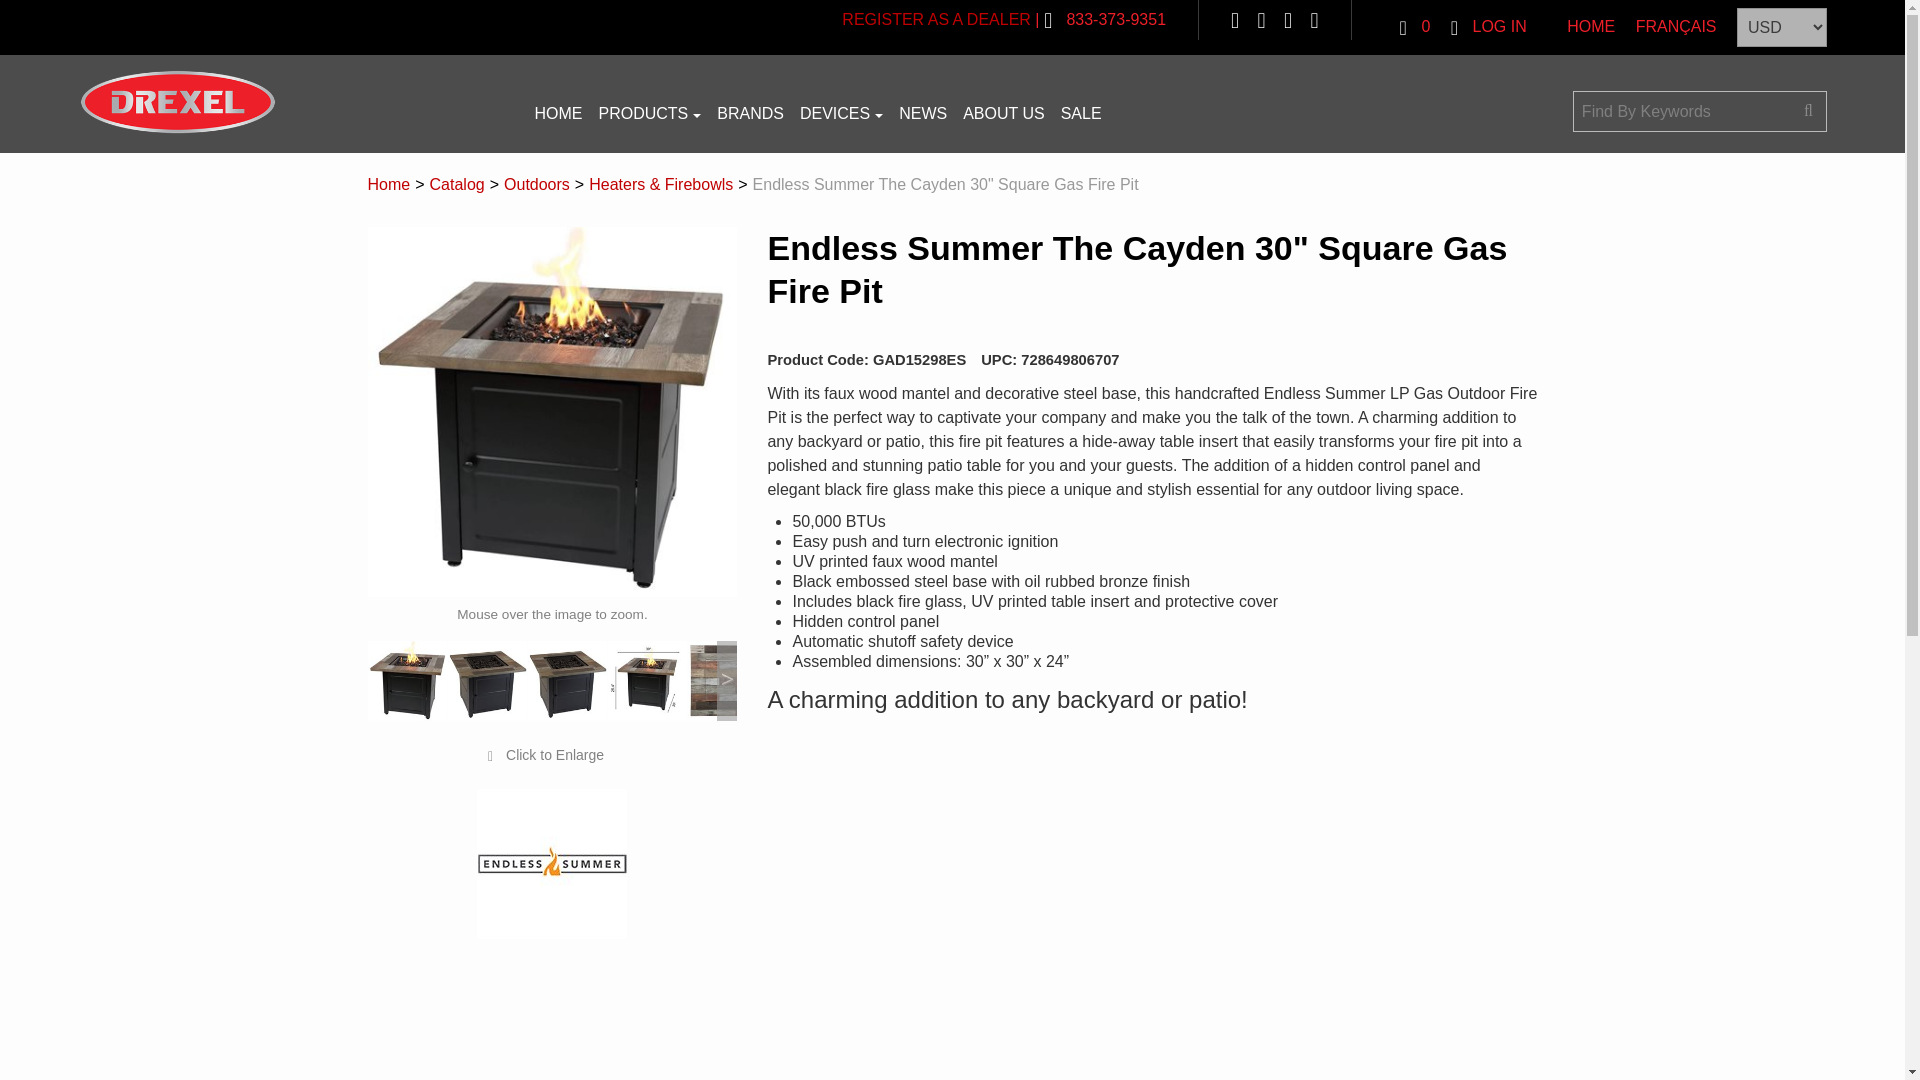  What do you see at coordinates (178, 102) in the screenshot?
I see `Drexel Industries` at bounding box center [178, 102].